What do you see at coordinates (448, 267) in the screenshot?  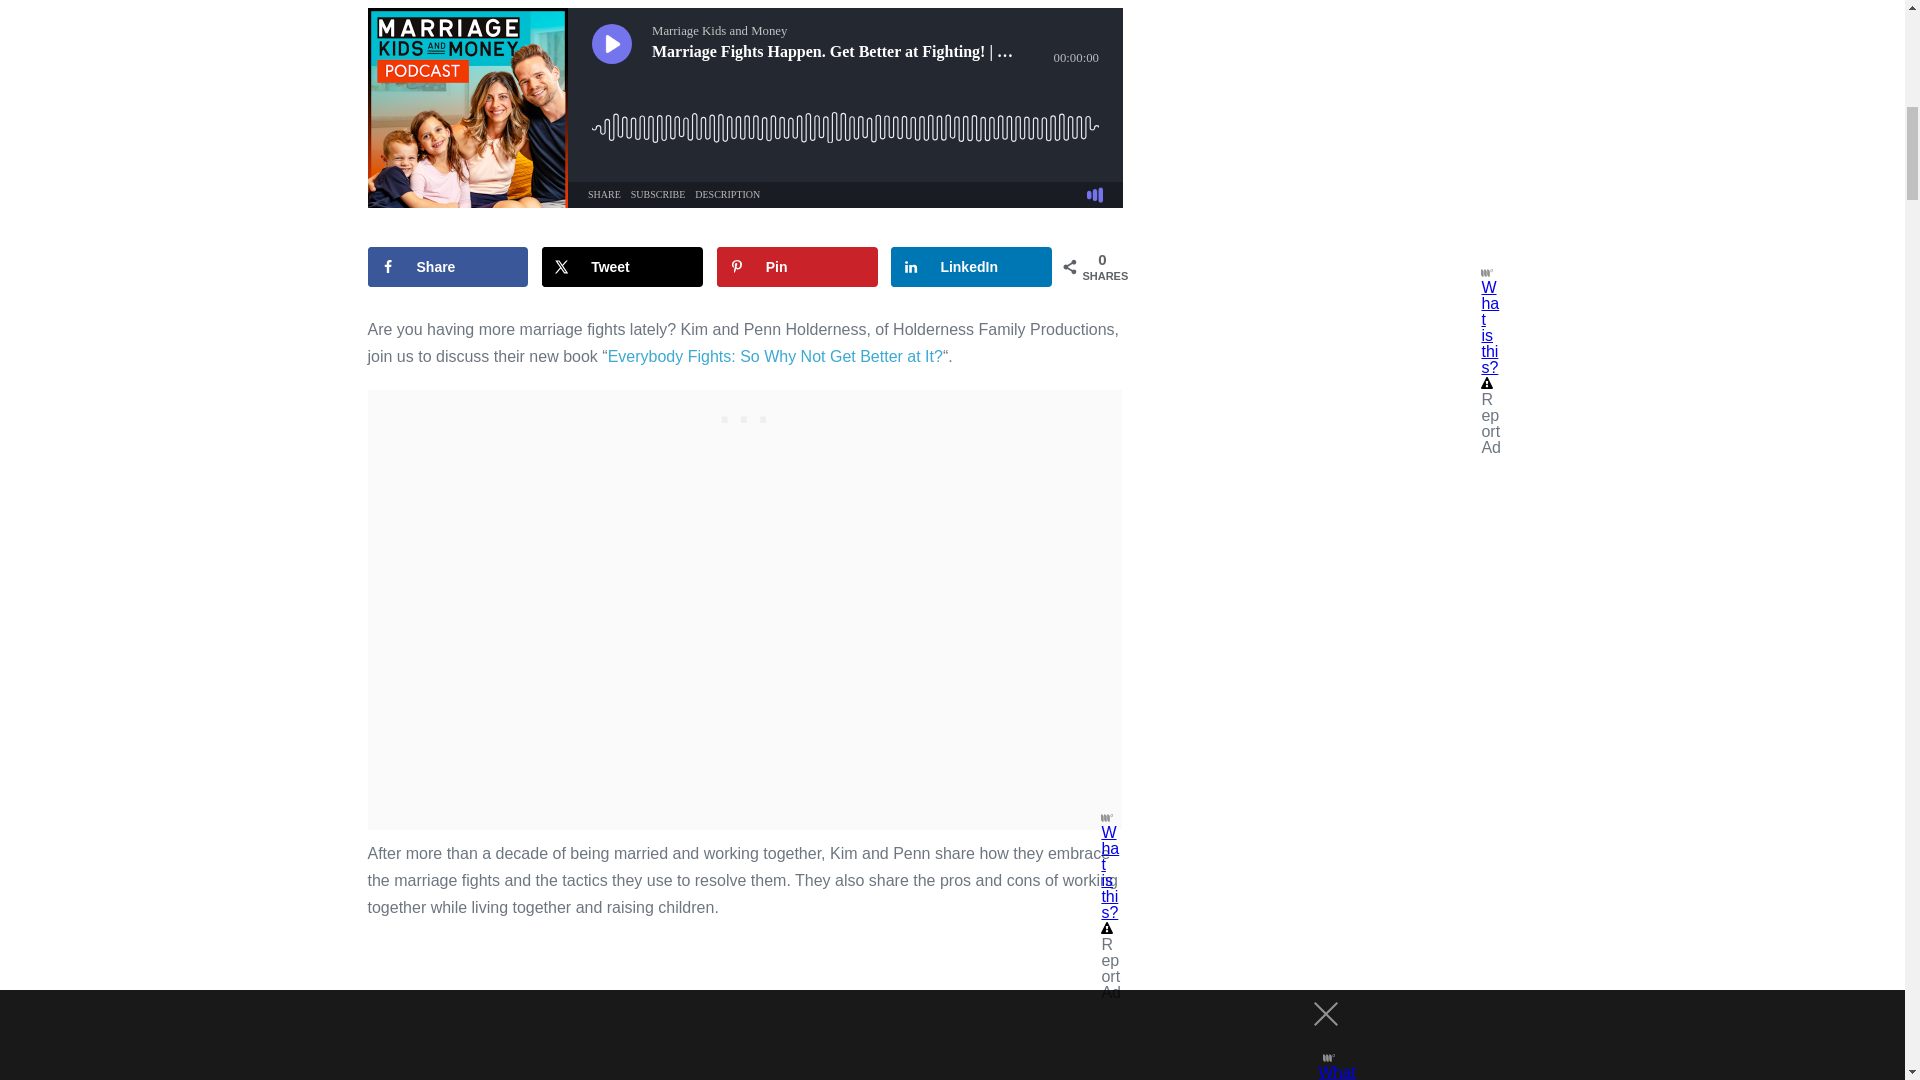 I see `Share on Facebook` at bounding box center [448, 267].